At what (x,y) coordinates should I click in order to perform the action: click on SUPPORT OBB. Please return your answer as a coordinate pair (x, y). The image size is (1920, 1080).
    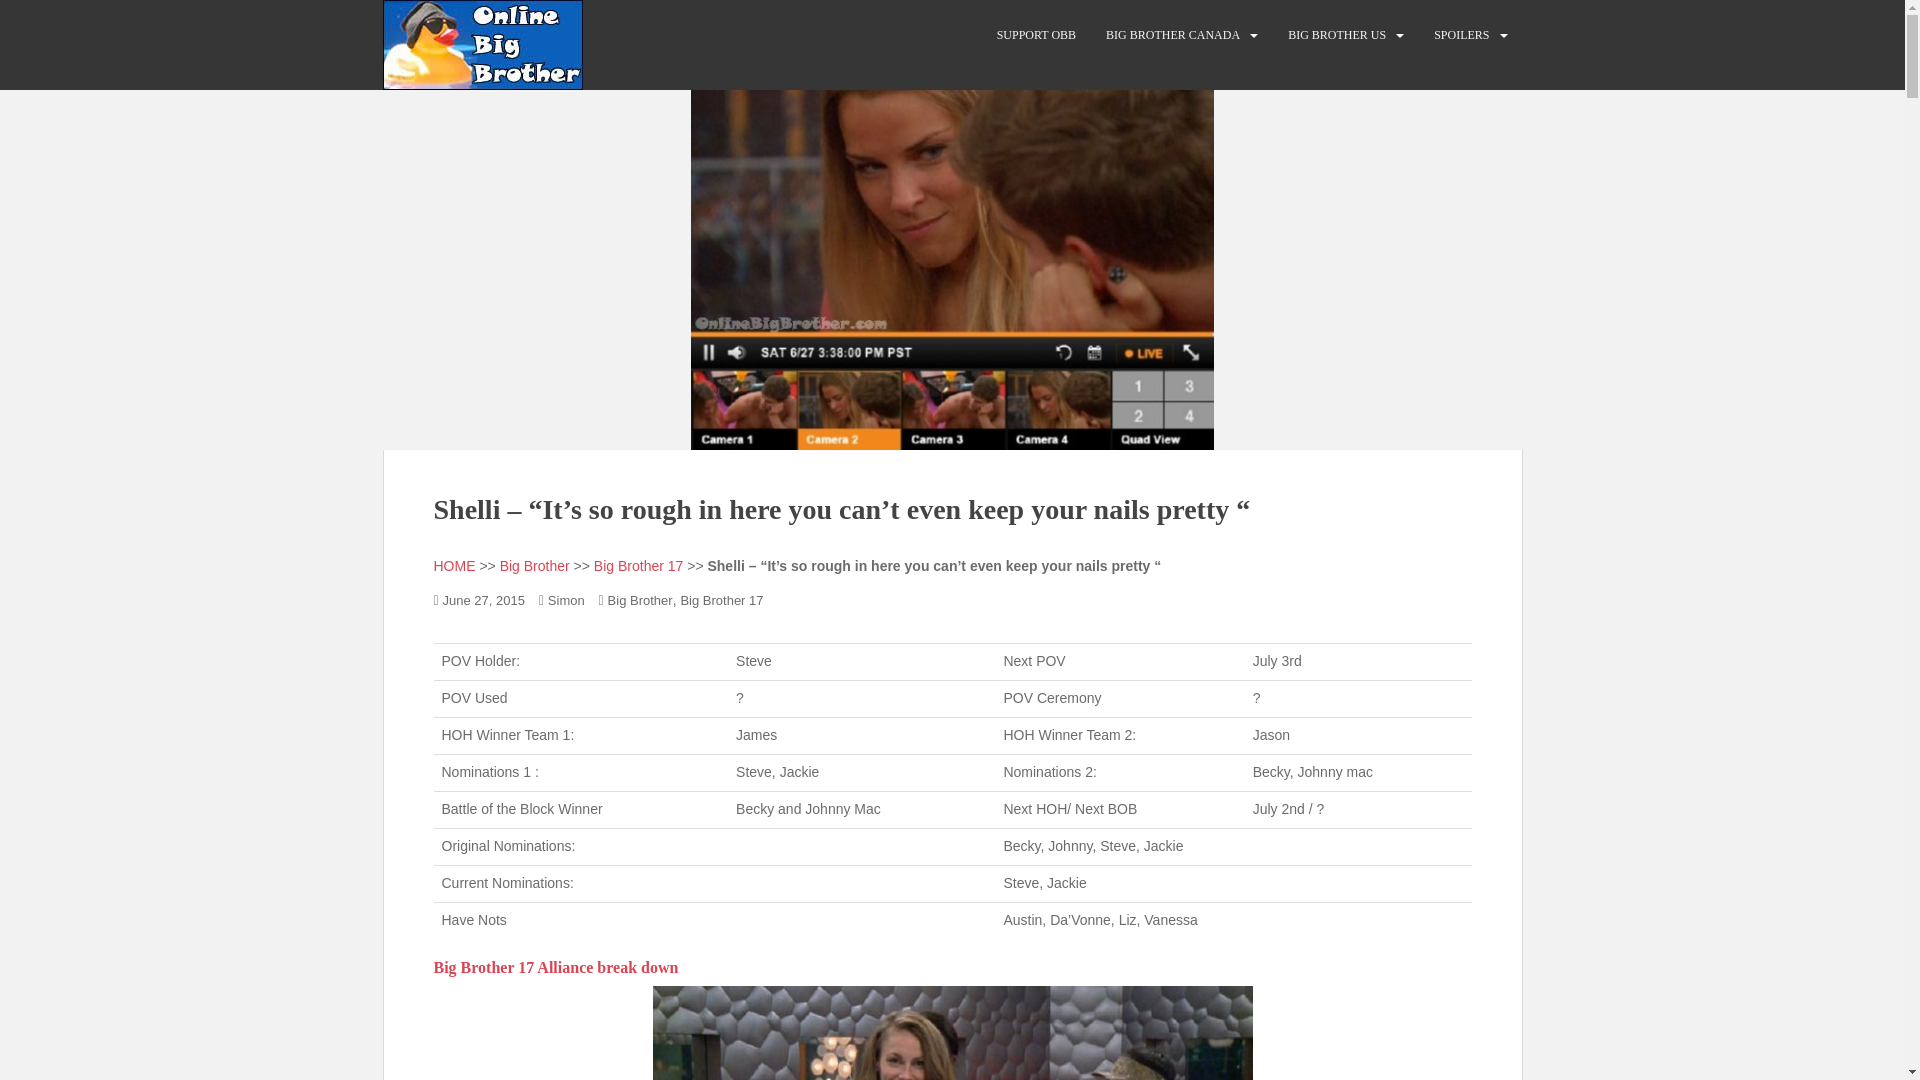
    Looking at the image, I should click on (1036, 35).